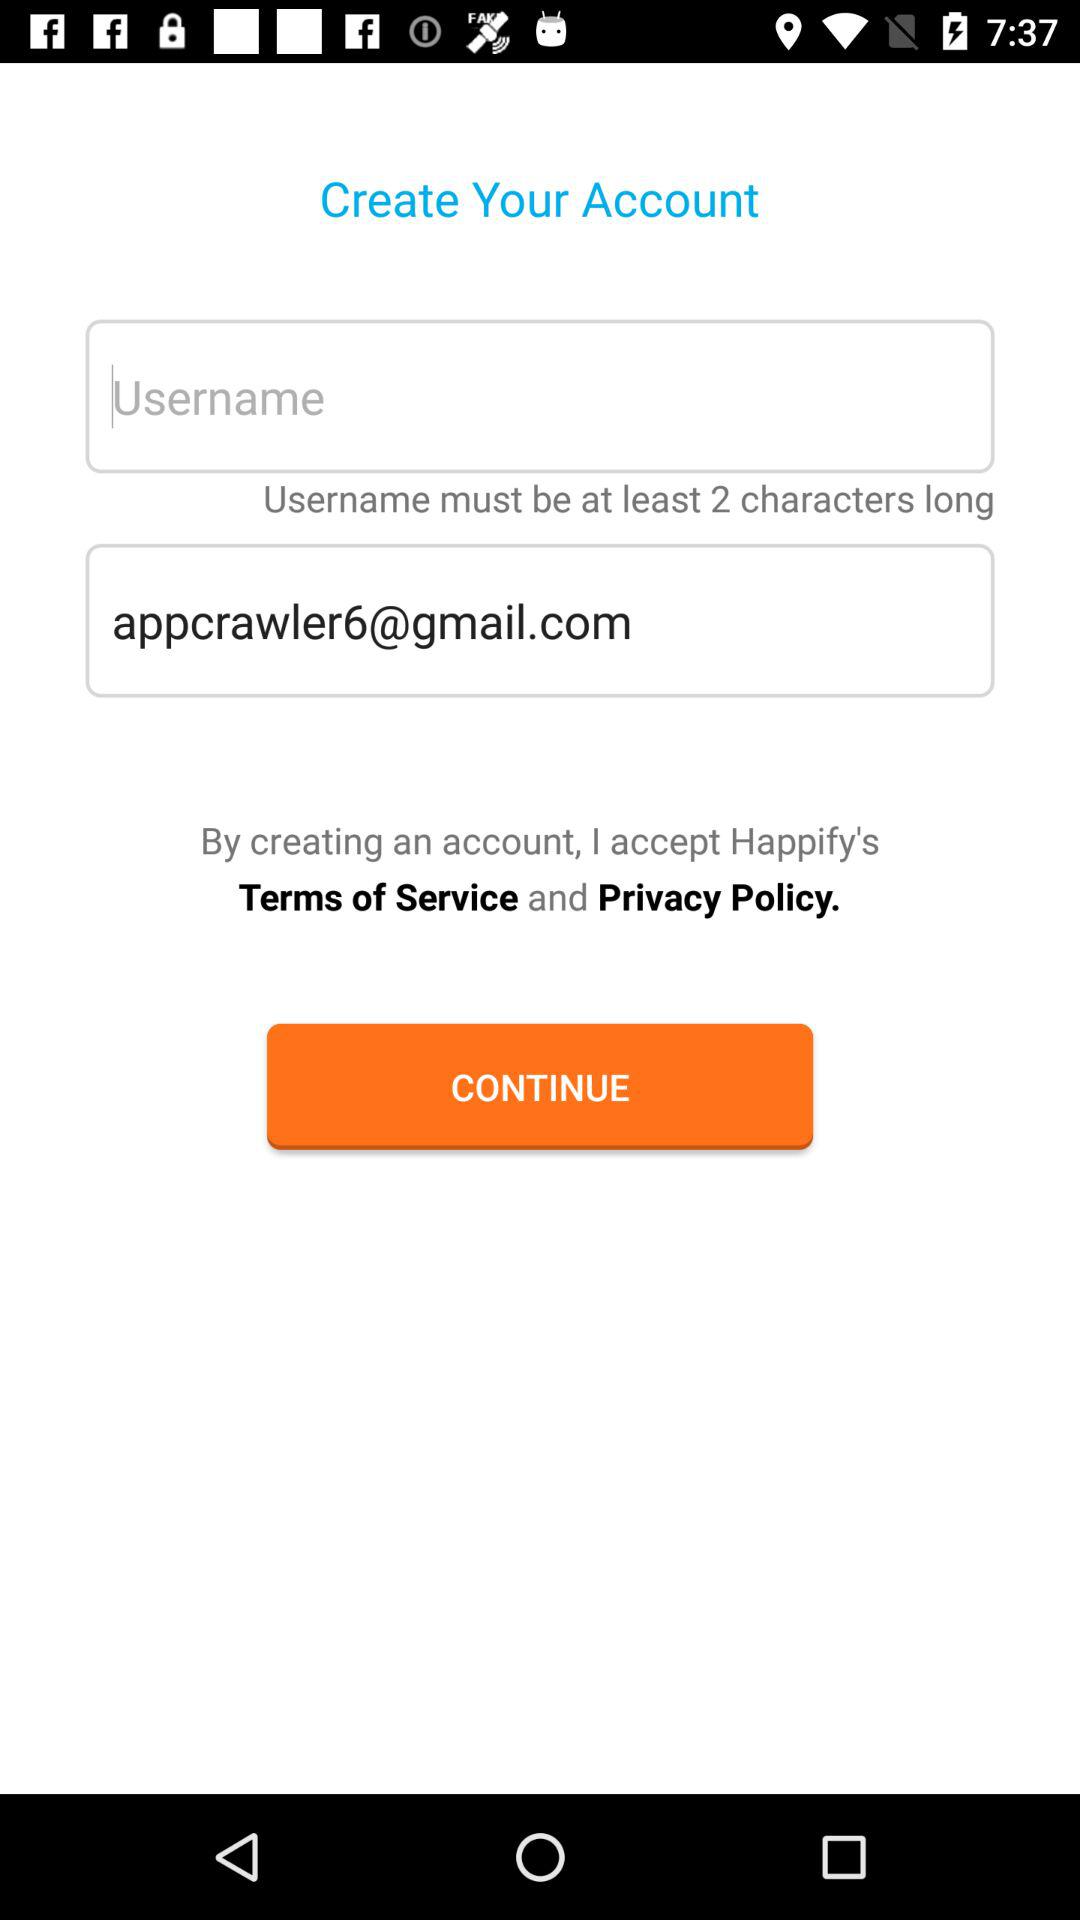  What do you see at coordinates (540, 396) in the screenshot?
I see `fill username` at bounding box center [540, 396].